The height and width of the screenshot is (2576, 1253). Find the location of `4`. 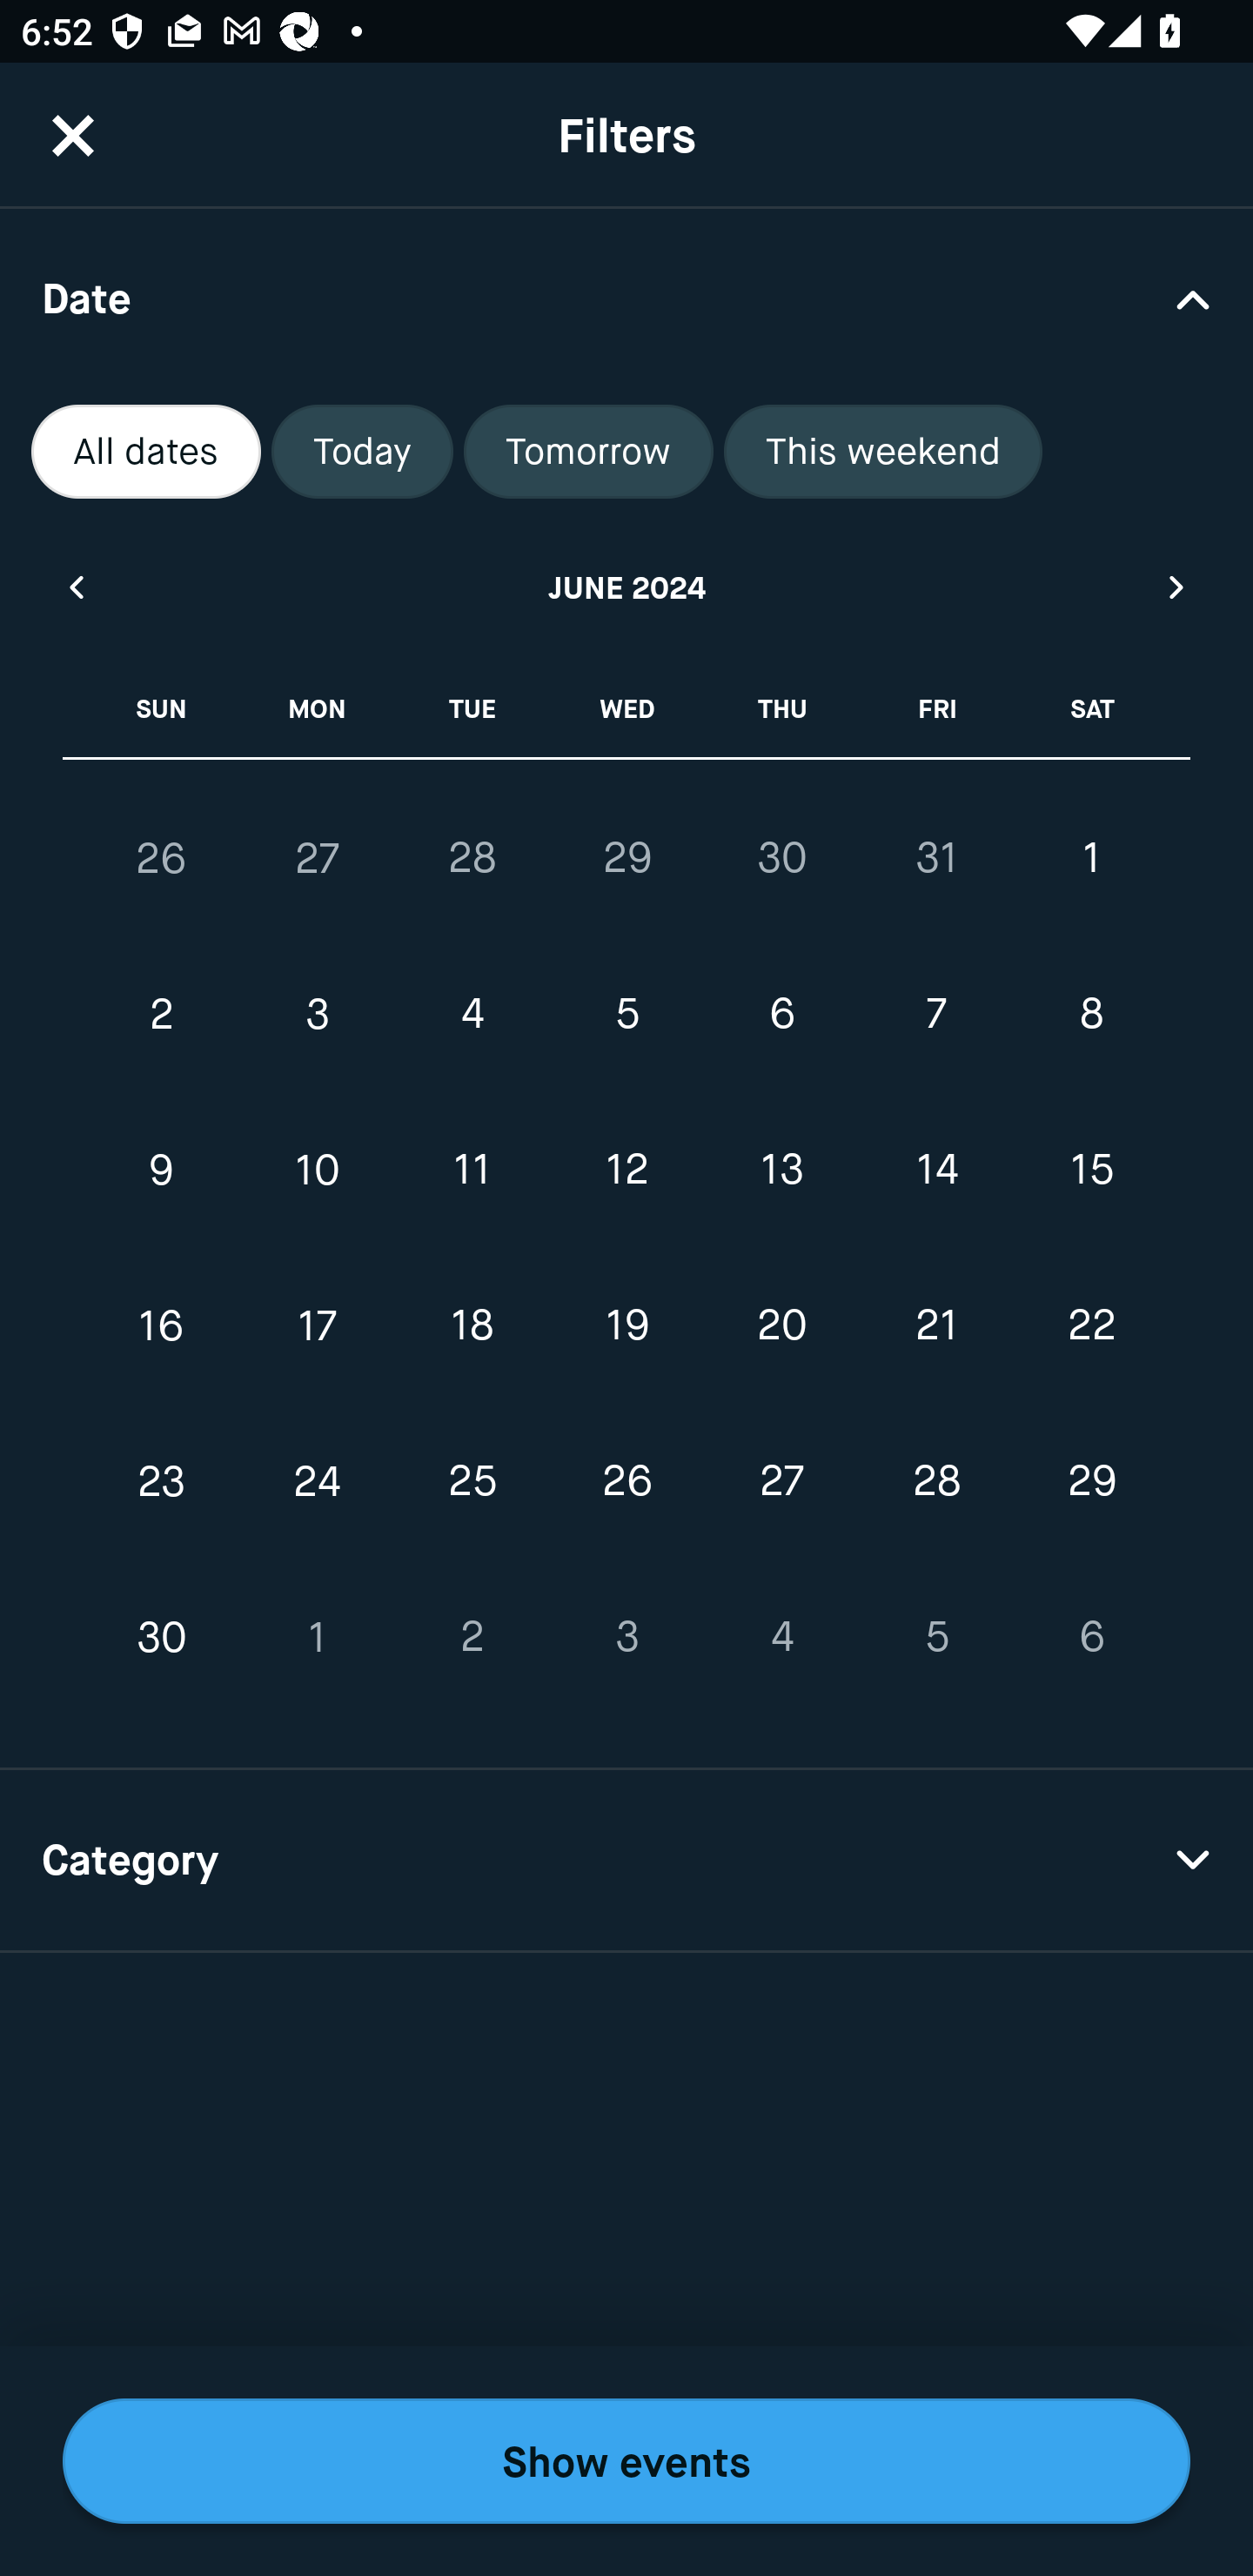

4 is located at coordinates (781, 1636).